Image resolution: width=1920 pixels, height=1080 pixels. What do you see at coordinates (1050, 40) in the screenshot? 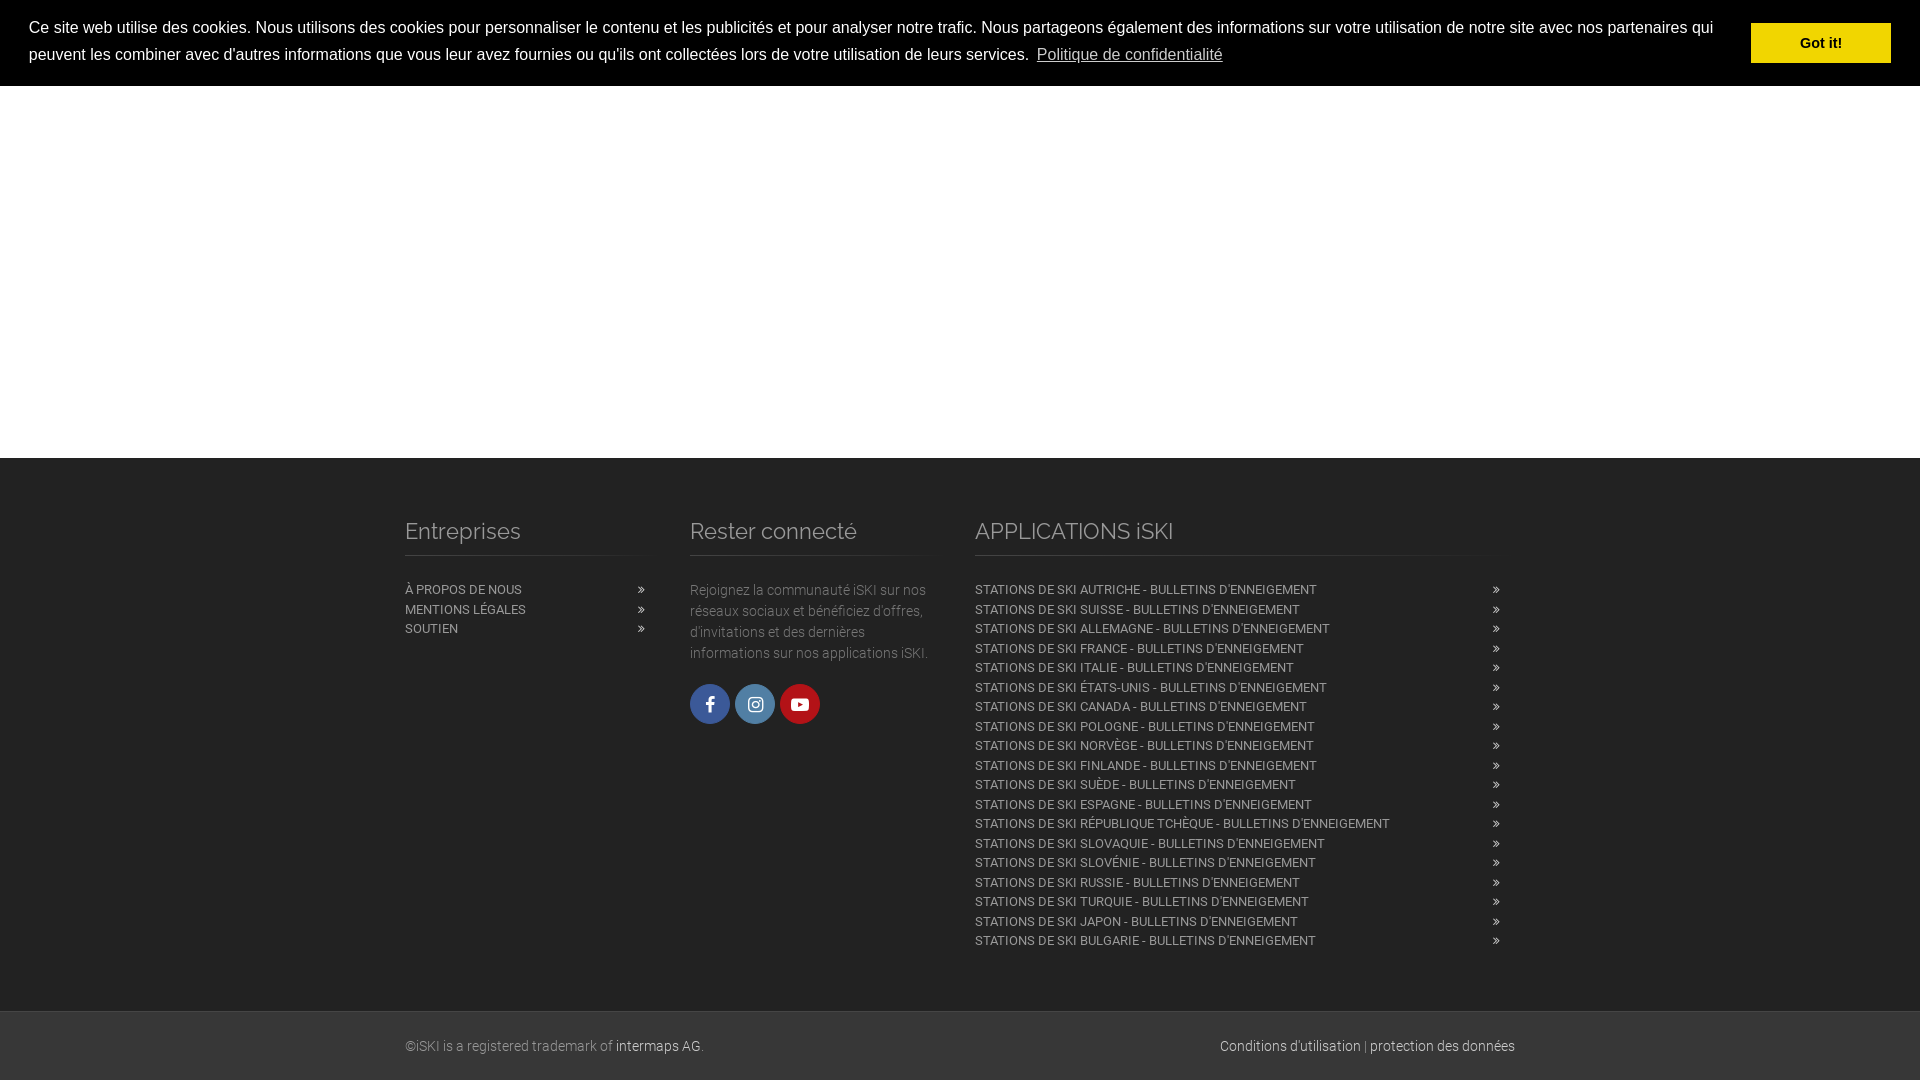
I see `RESORTS` at bounding box center [1050, 40].